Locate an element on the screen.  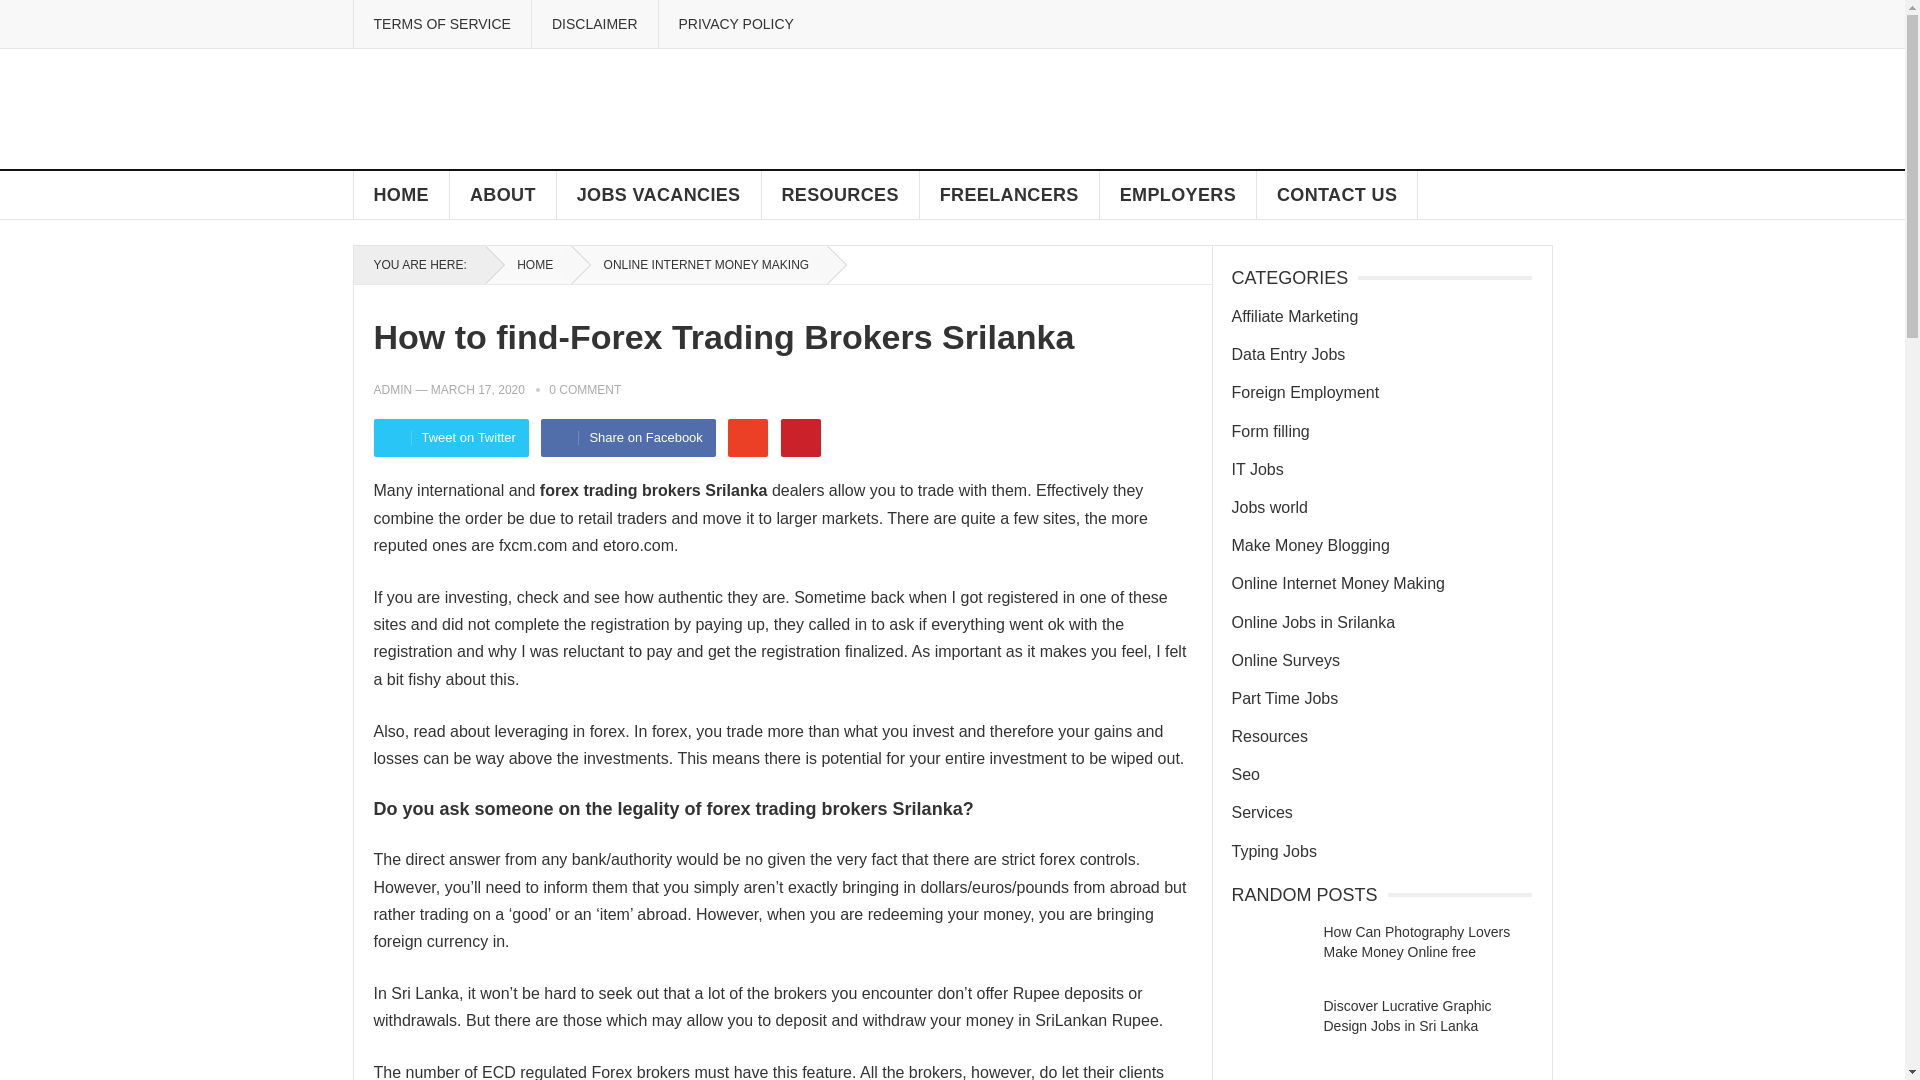
ONLINE INTERNET MONEY MAKING is located at coordinates (700, 265).